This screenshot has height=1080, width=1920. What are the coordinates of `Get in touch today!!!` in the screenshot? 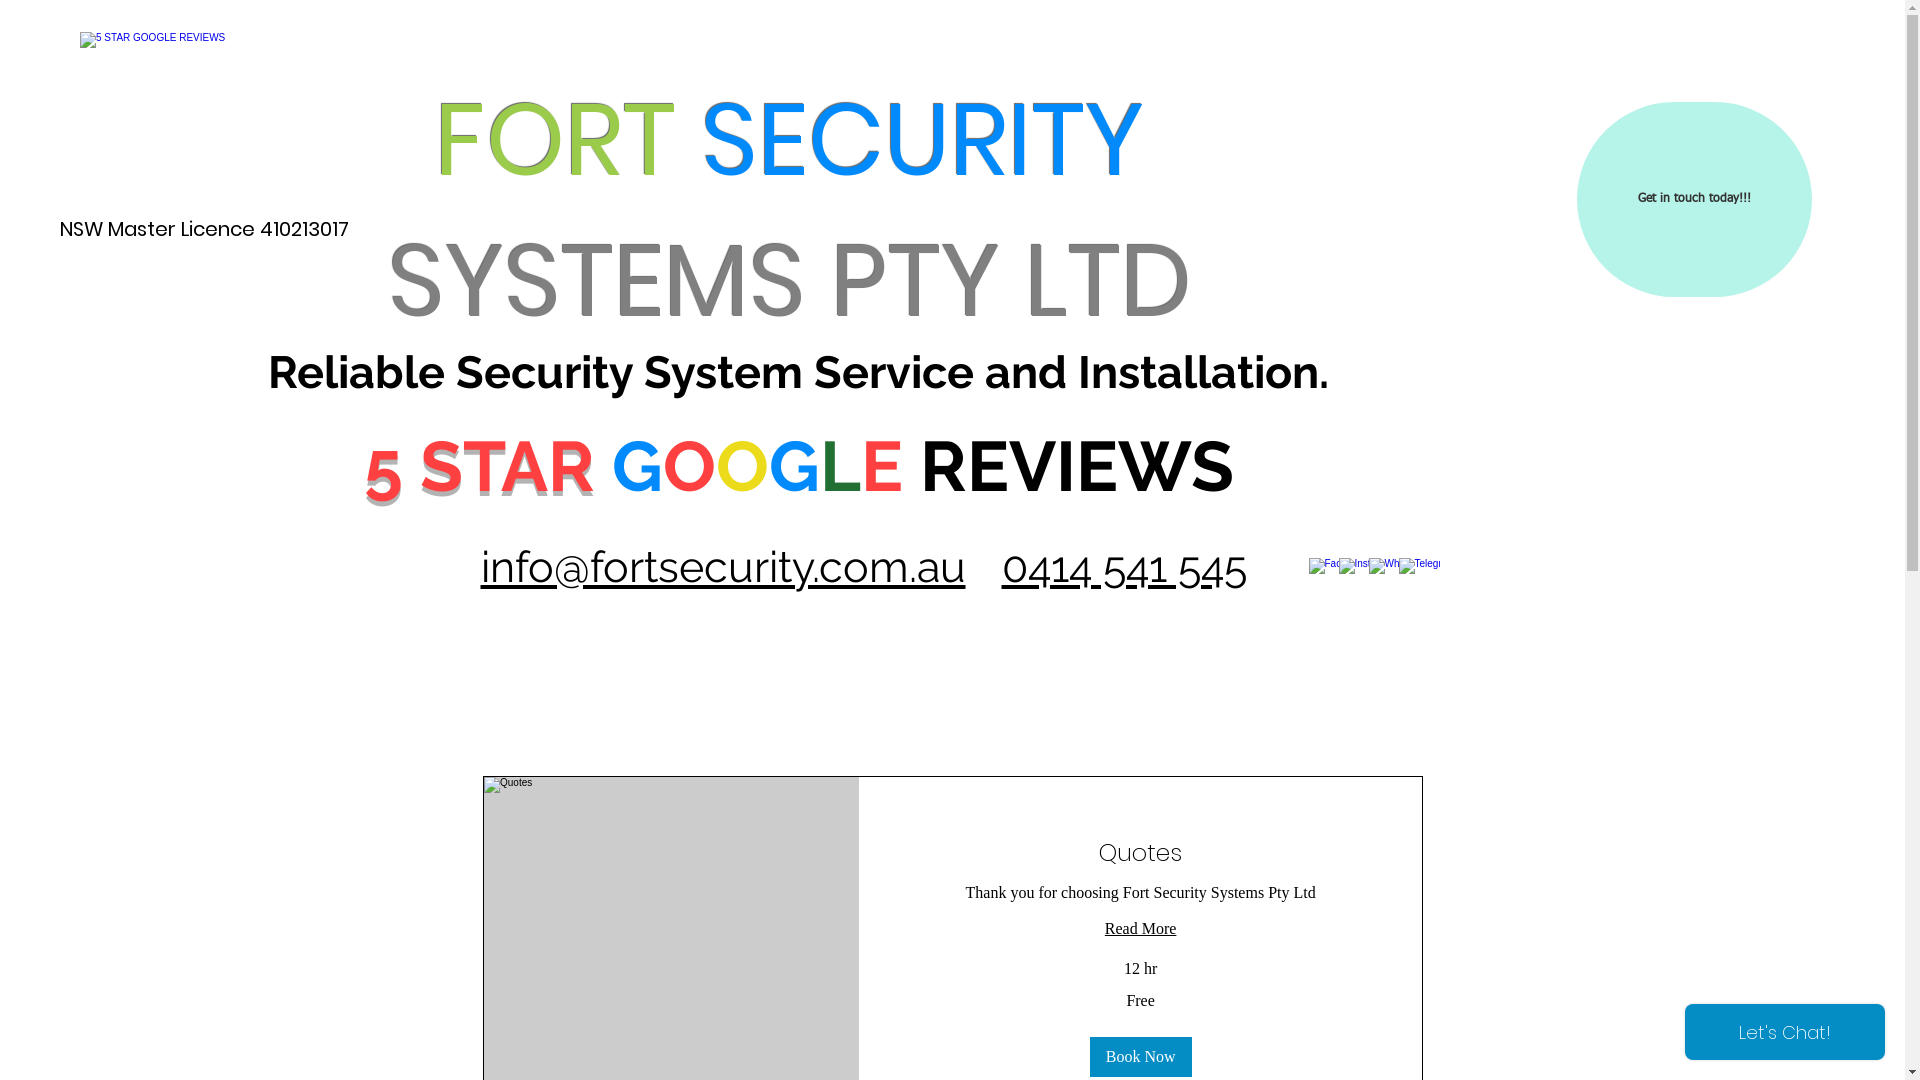 It's located at (1694, 200).